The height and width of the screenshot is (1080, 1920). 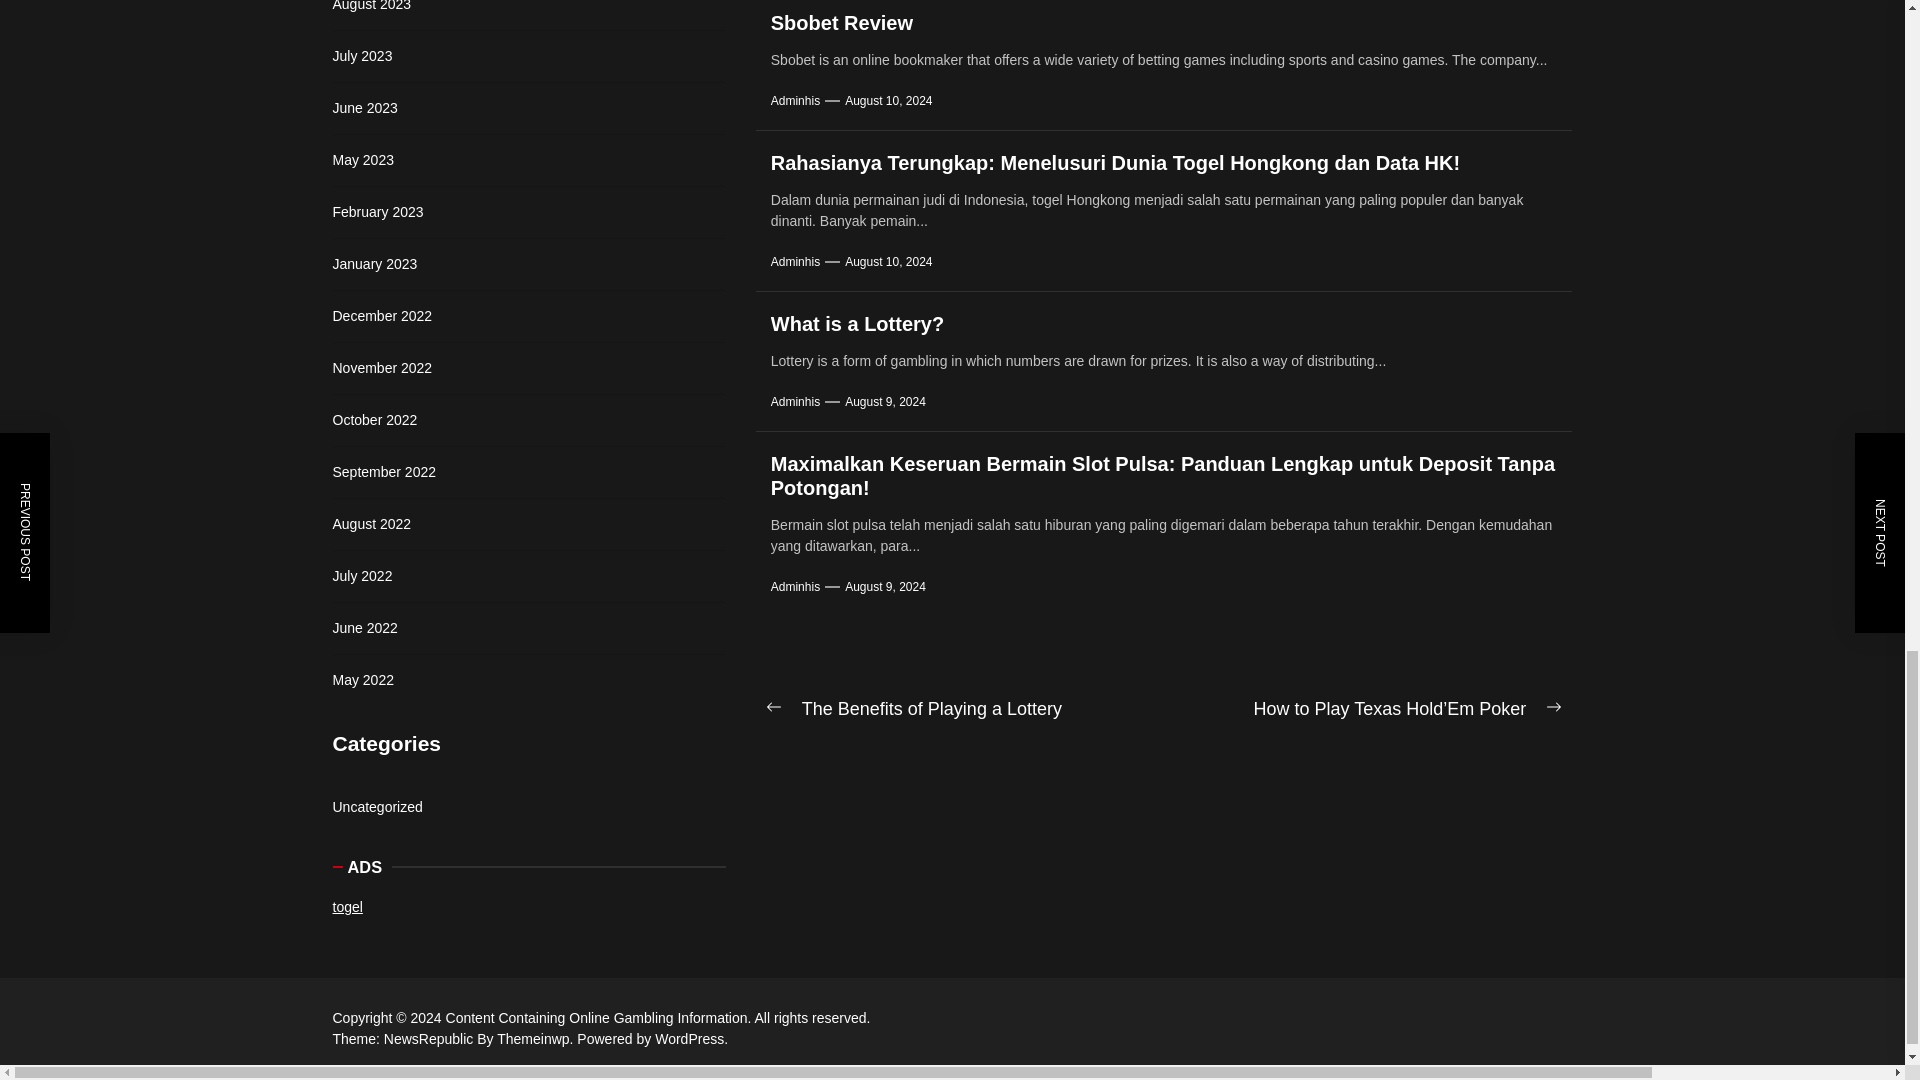 What do you see at coordinates (842, 22) in the screenshot?
I see `Sbobet Review` at bounding box center [842, 22].